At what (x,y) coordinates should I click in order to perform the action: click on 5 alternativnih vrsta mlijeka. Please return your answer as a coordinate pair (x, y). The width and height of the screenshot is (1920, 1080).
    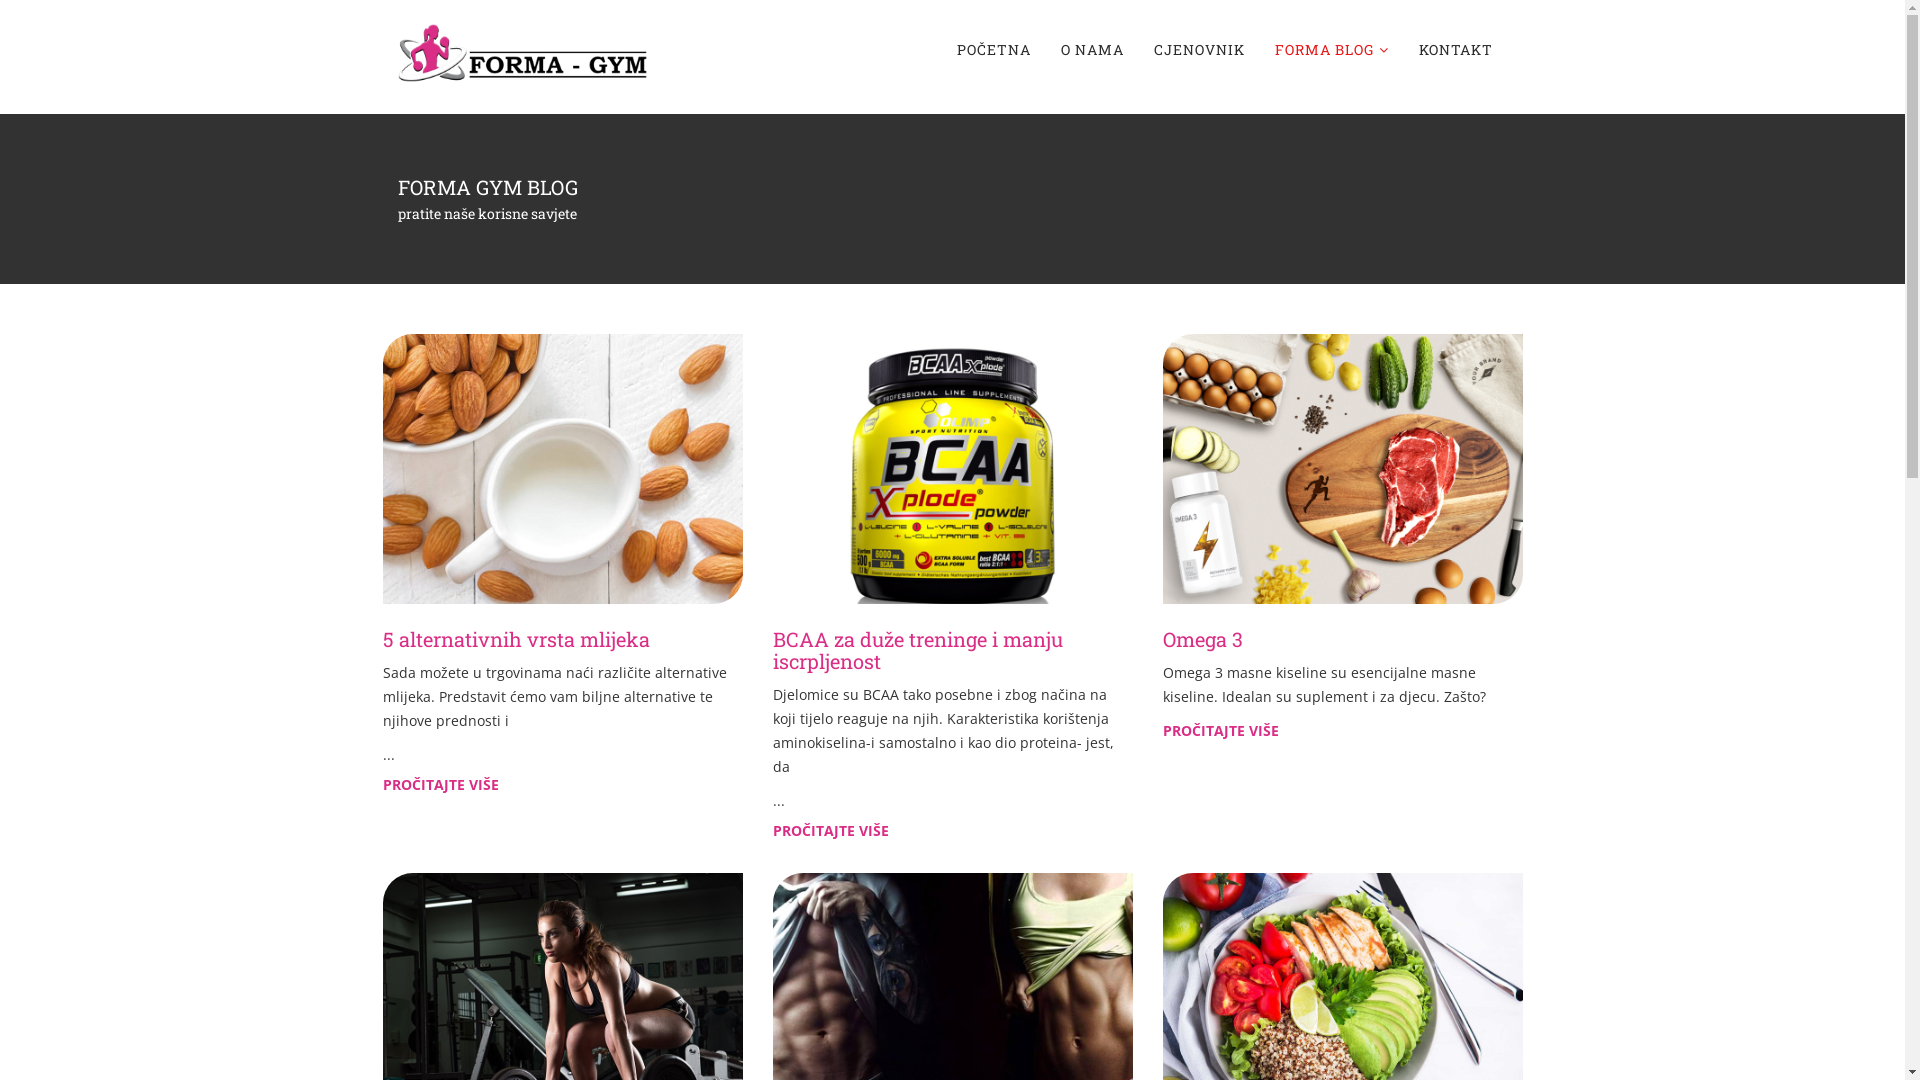
    Looking at the image, I should click on (516, 639).